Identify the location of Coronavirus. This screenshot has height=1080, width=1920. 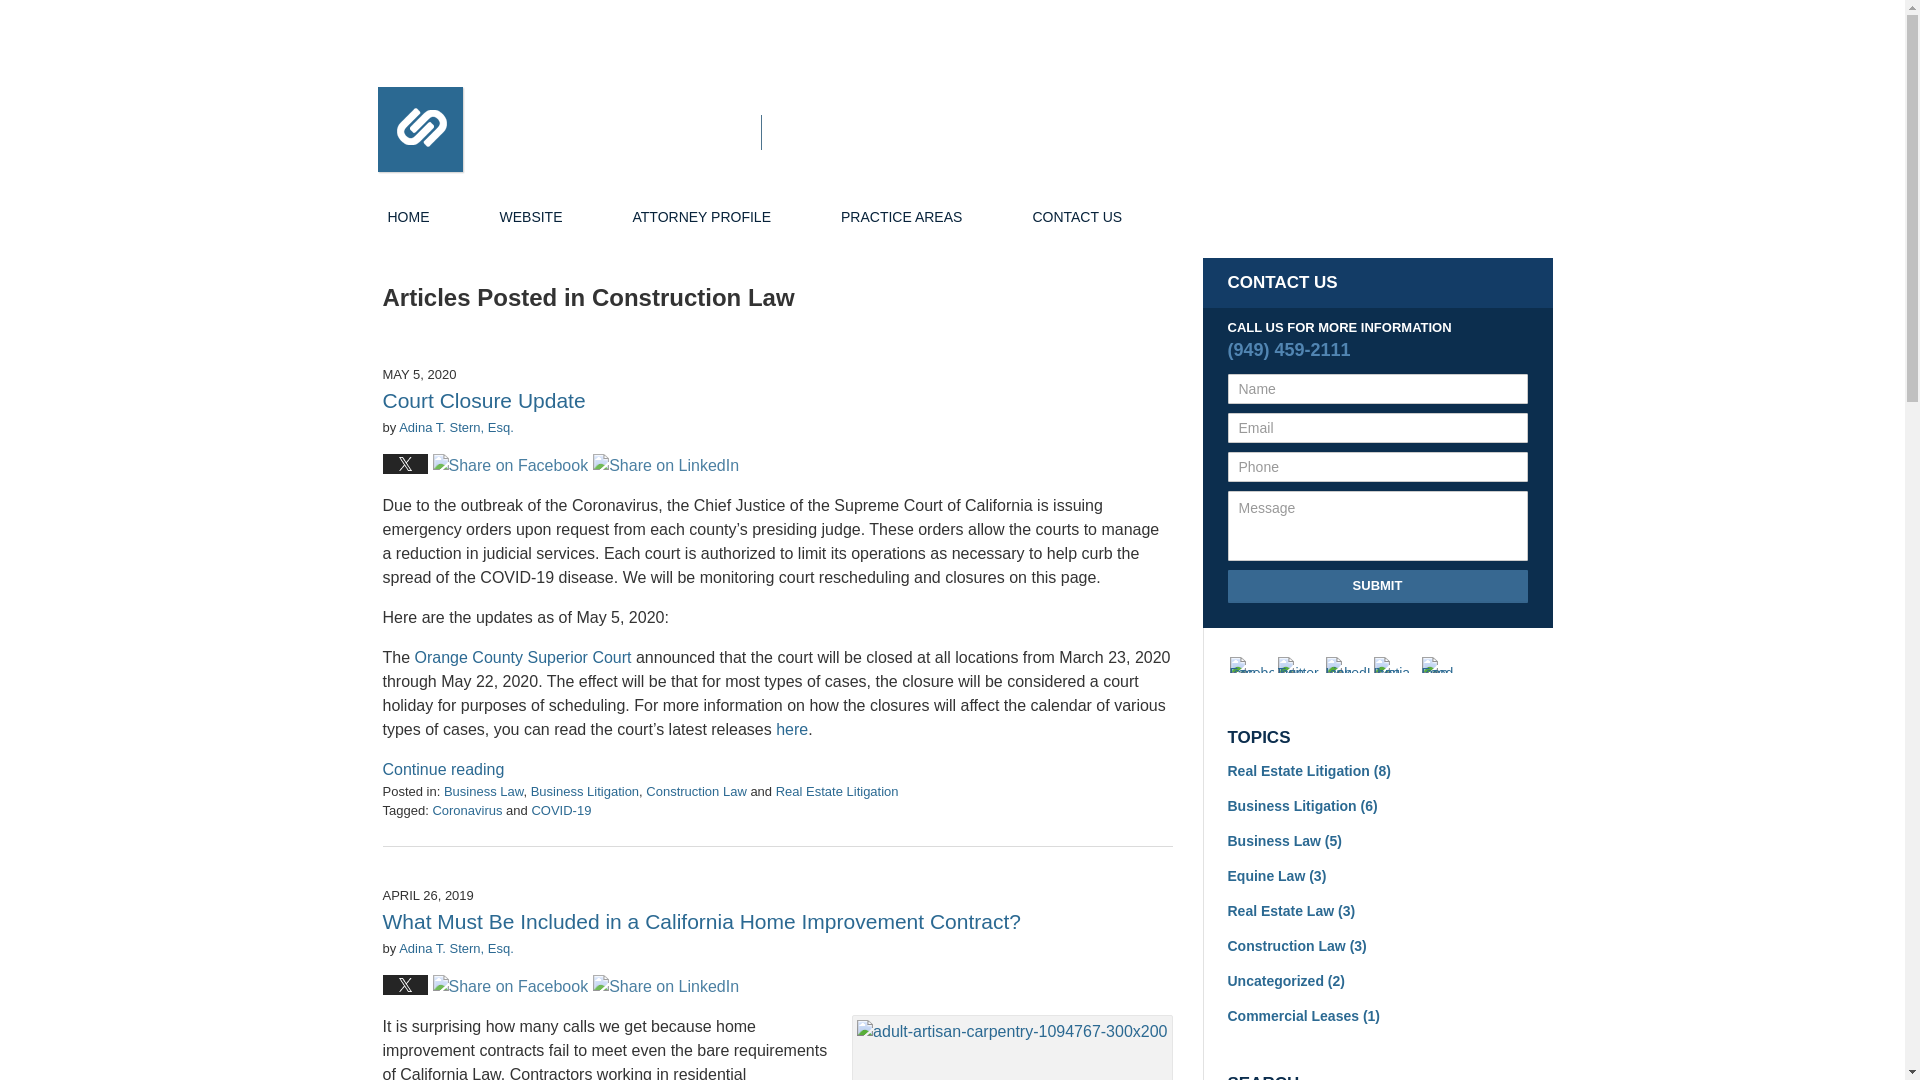
(466, 810).